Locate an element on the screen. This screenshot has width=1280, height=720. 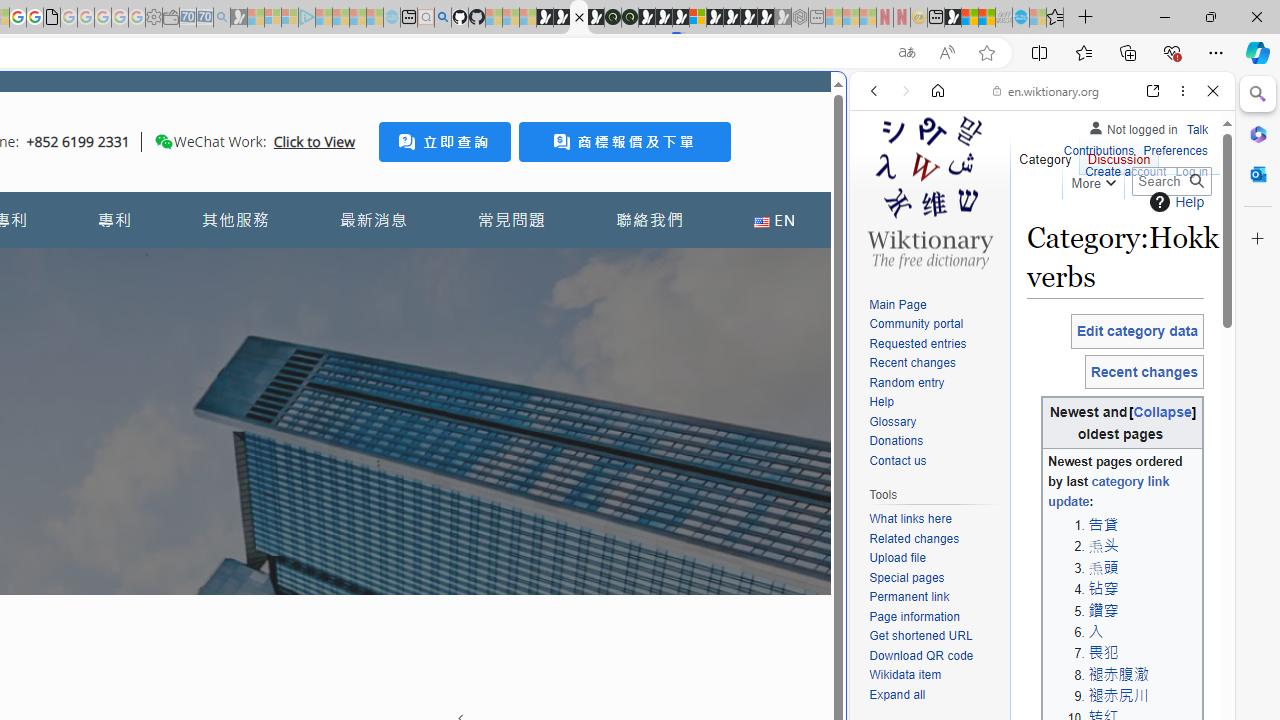
Tabs you've opened is located at coordinates (276, 266).